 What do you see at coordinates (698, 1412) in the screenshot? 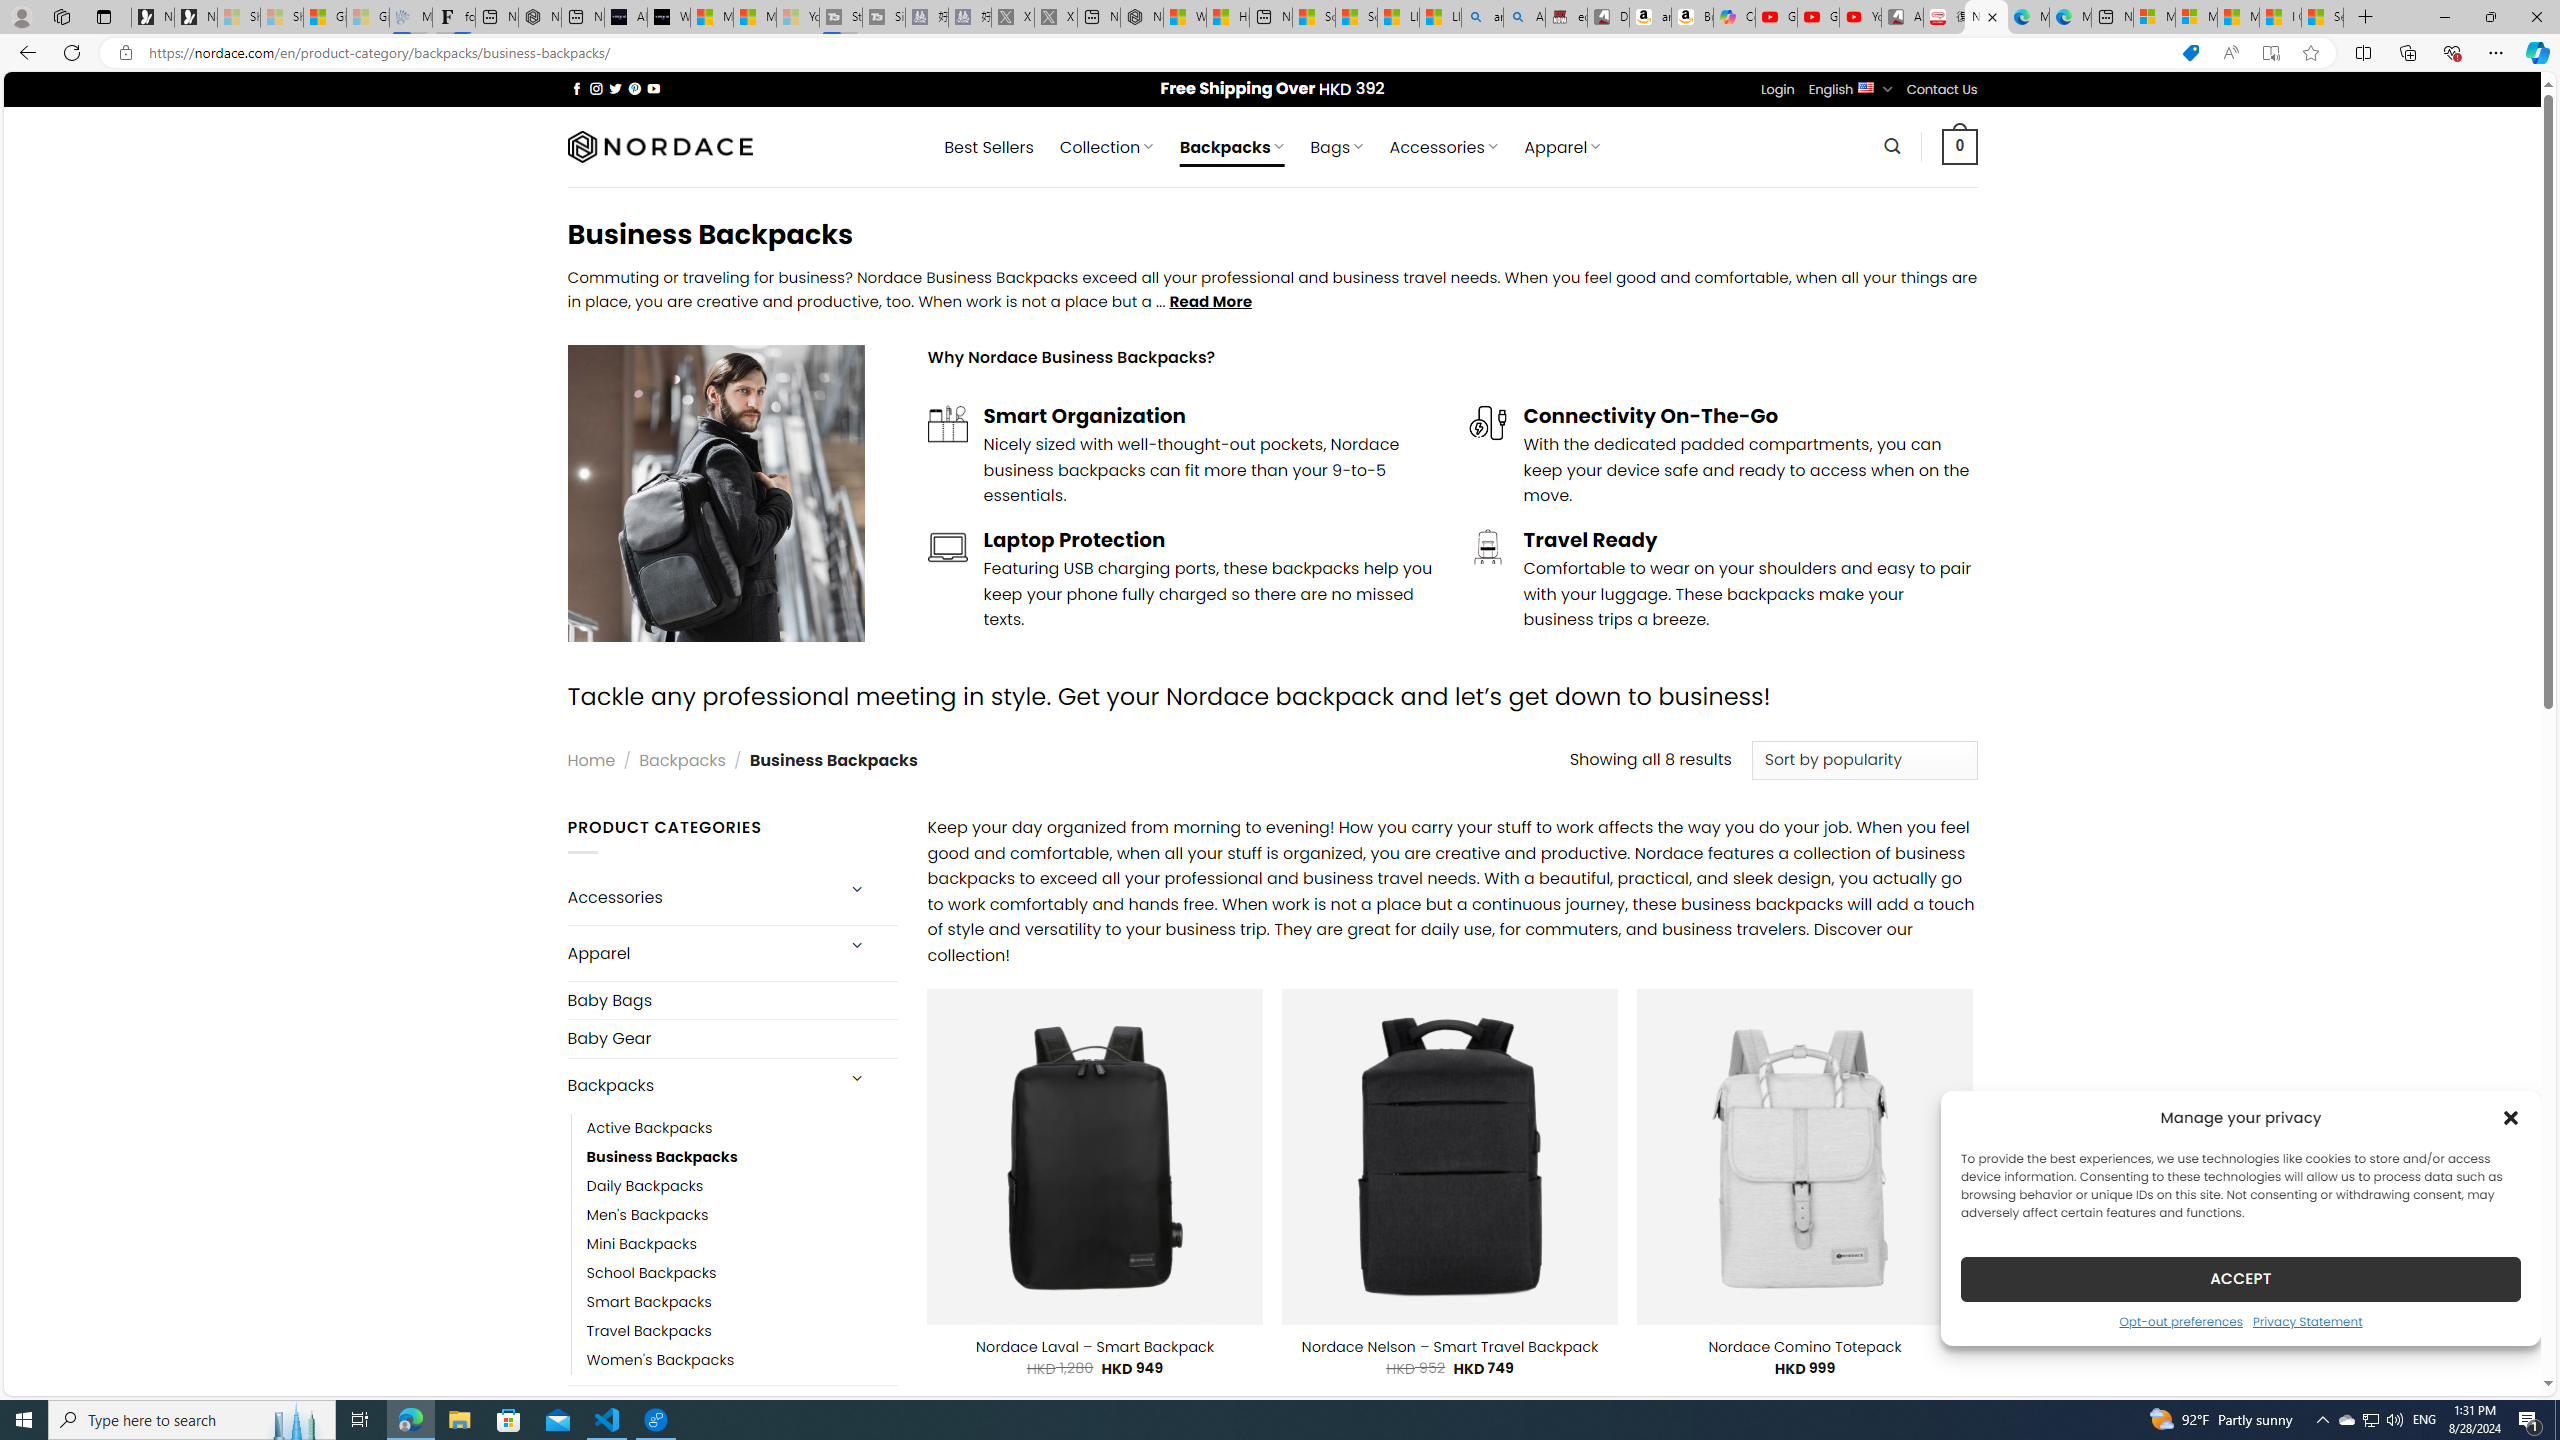
I see `Bags` at bounding box center [698, 1412].